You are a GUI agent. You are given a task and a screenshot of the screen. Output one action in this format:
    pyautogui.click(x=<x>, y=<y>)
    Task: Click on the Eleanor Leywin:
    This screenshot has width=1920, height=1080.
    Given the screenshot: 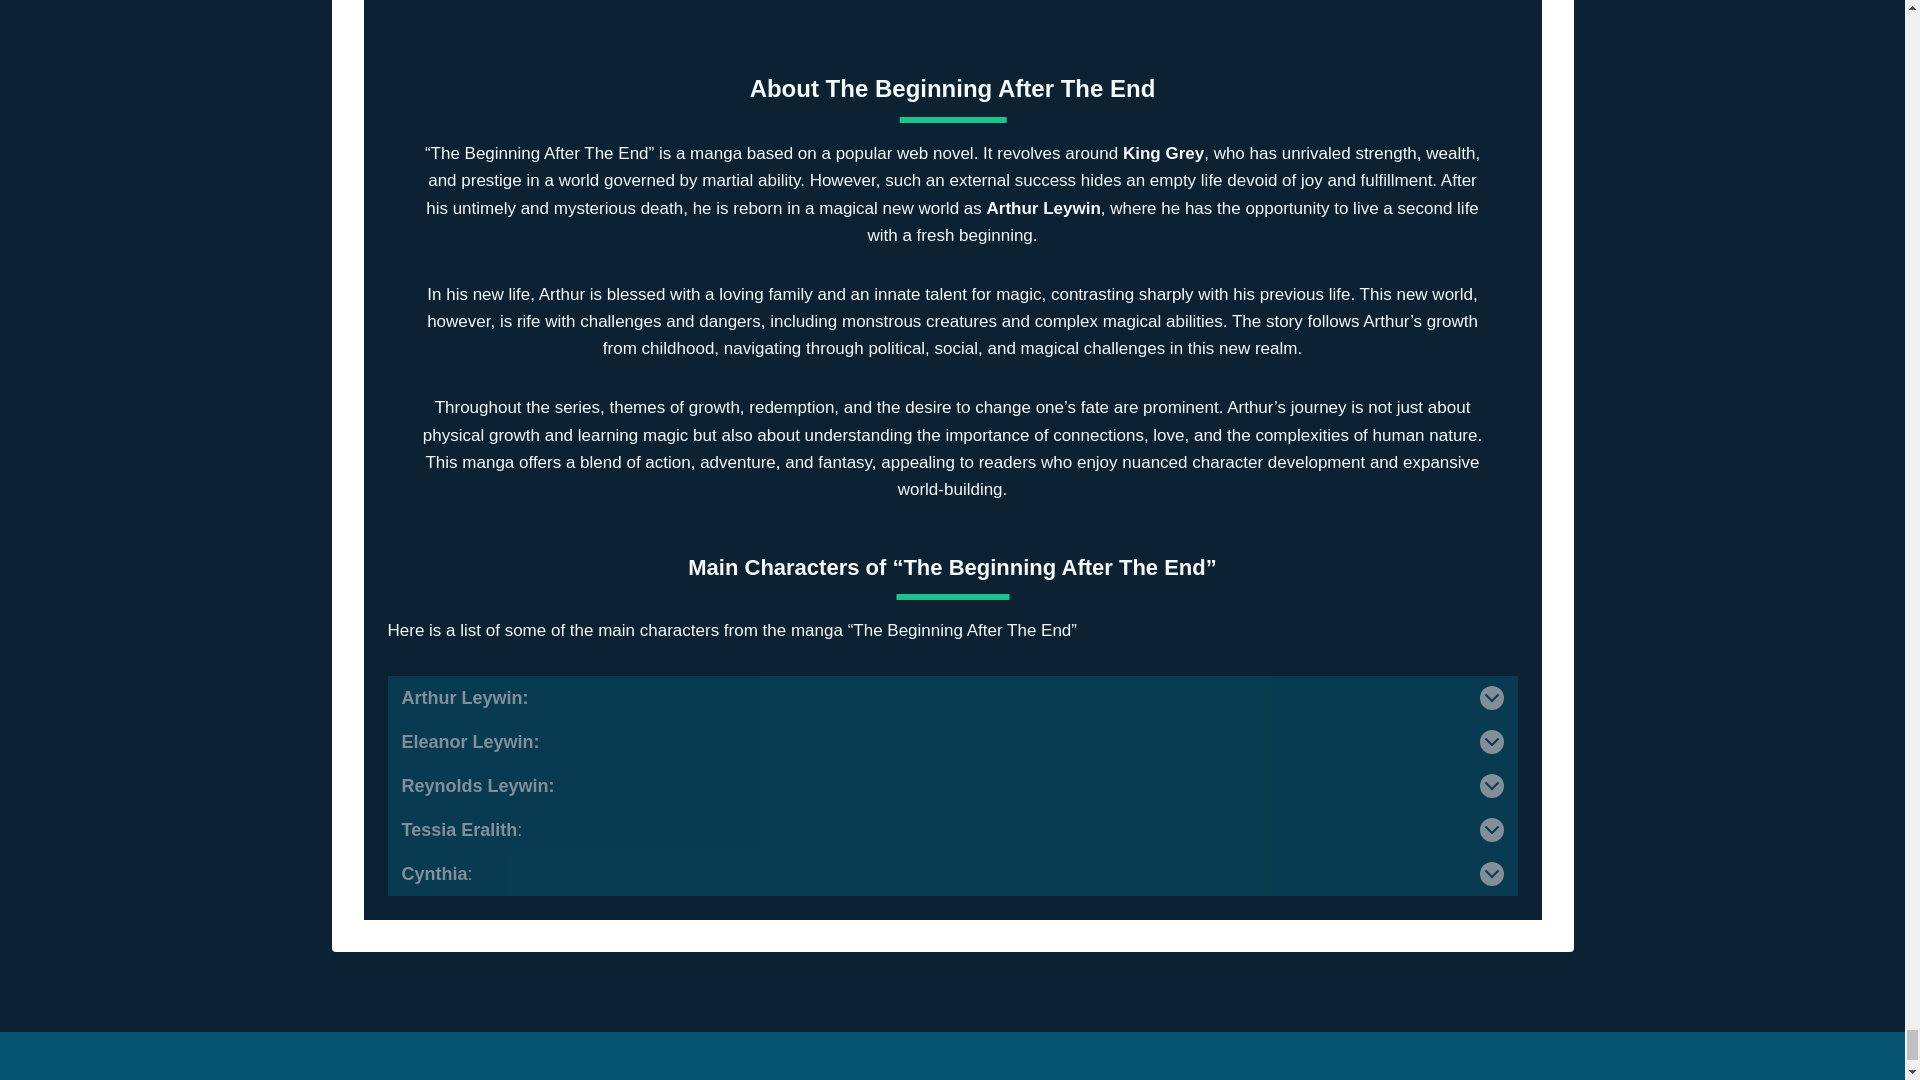 What is the action you would take?
    pyautogui.click(x=952, y=742)
    